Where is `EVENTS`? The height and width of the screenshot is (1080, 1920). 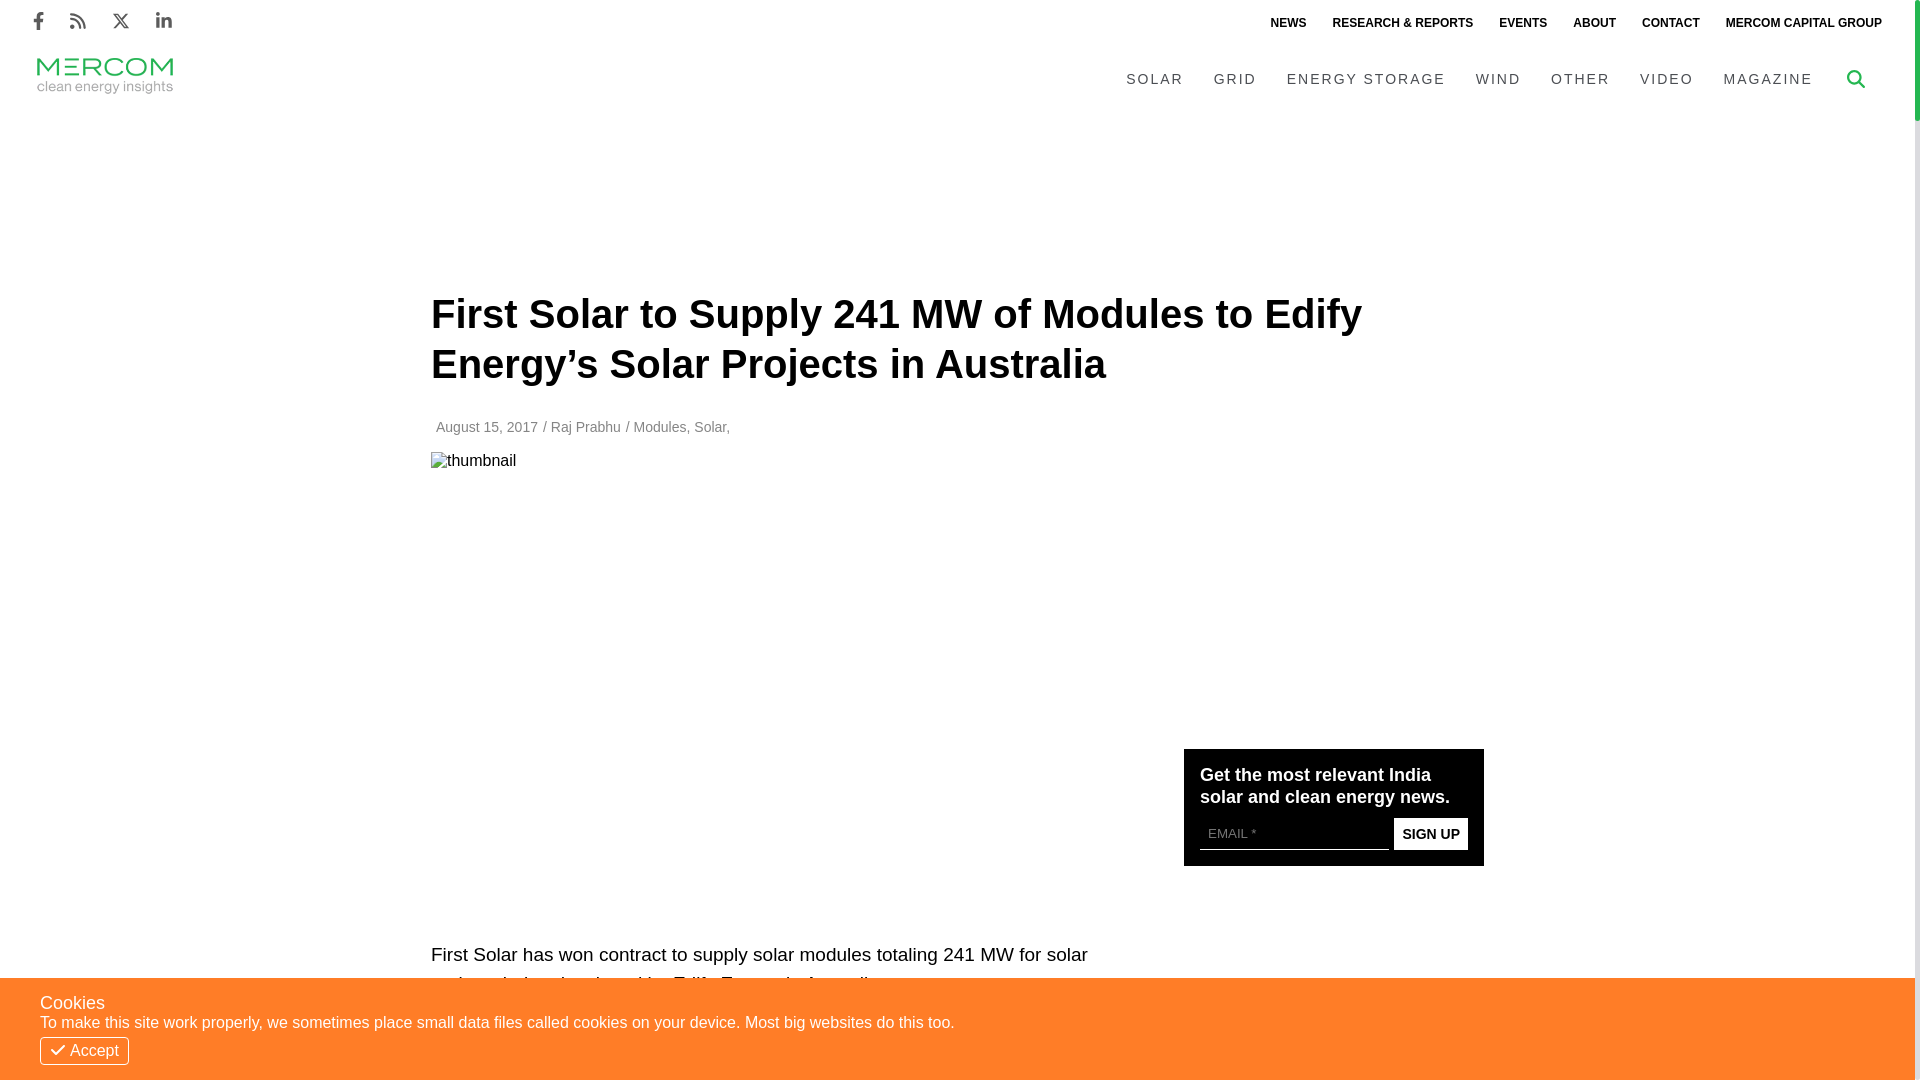 EVENTS is located at coordinates (1522, 23).